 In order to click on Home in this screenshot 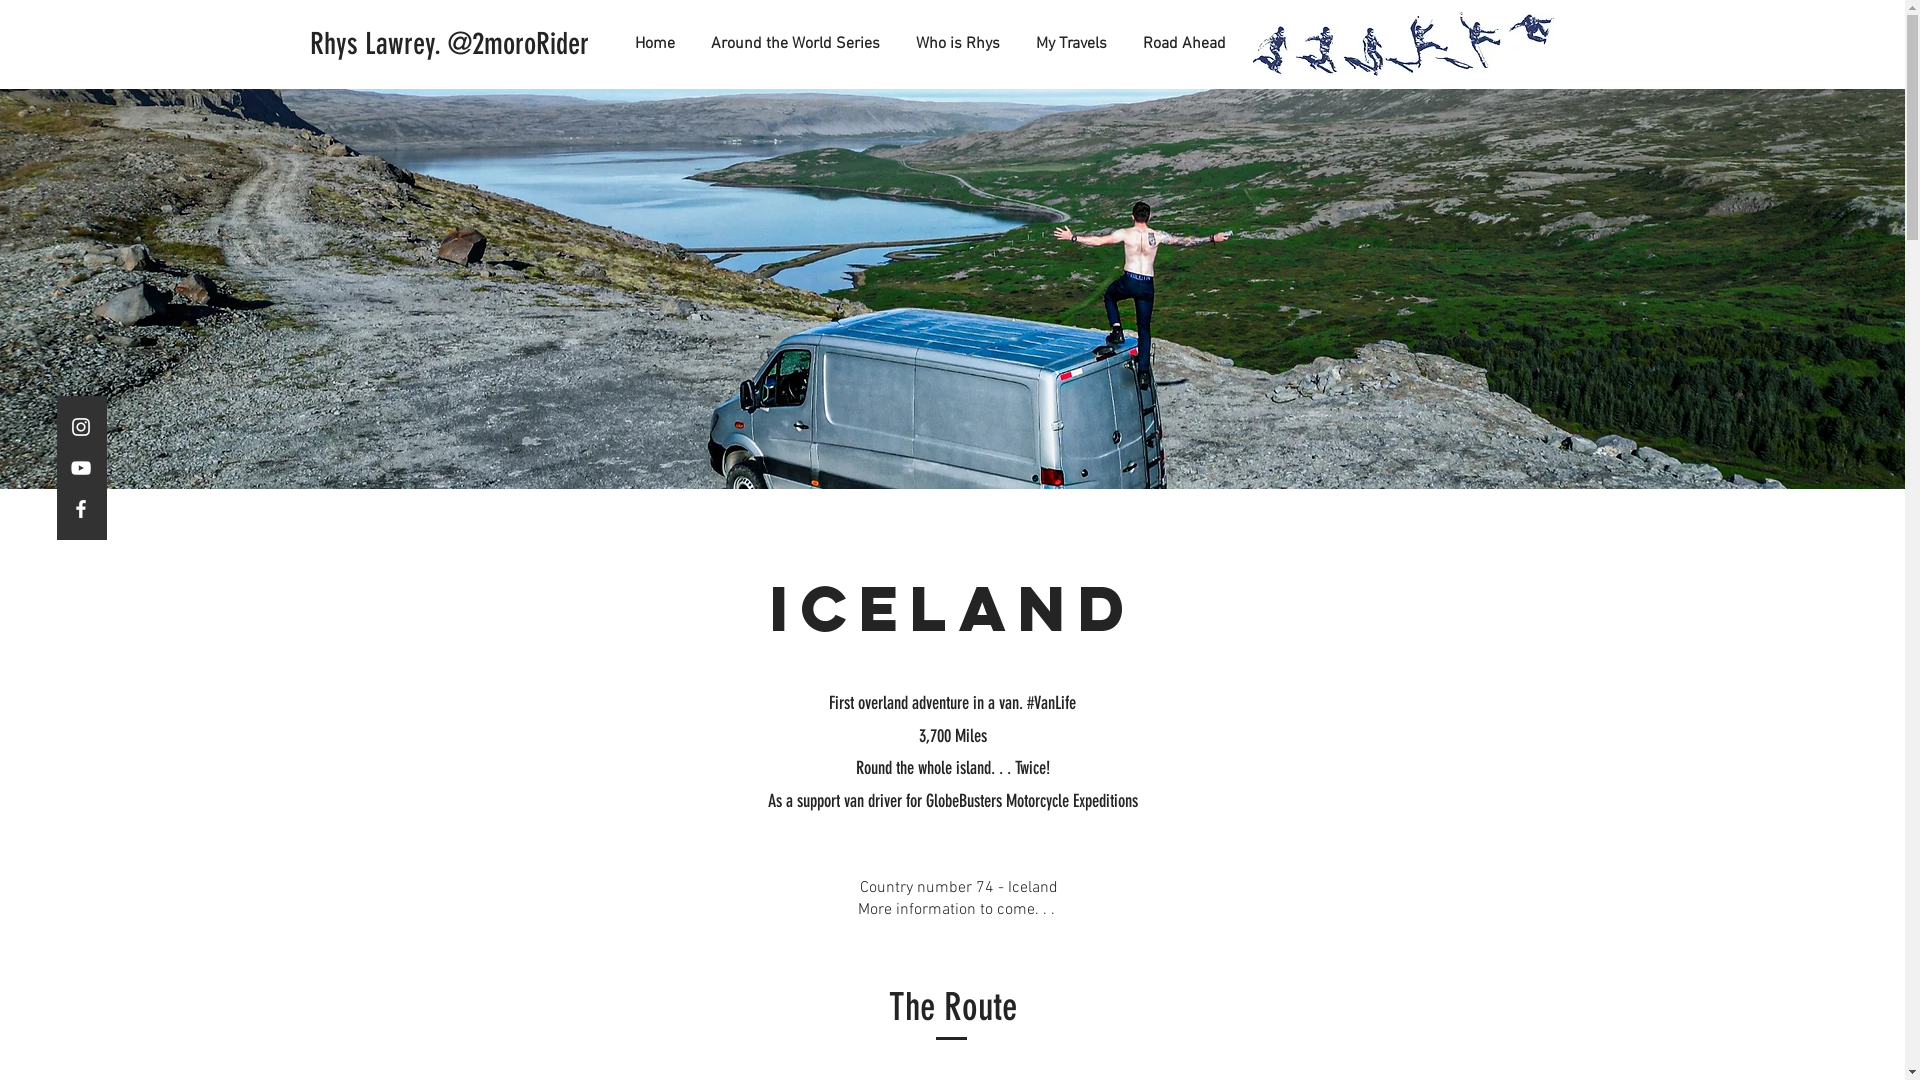, I will do `click(646, 44)`.